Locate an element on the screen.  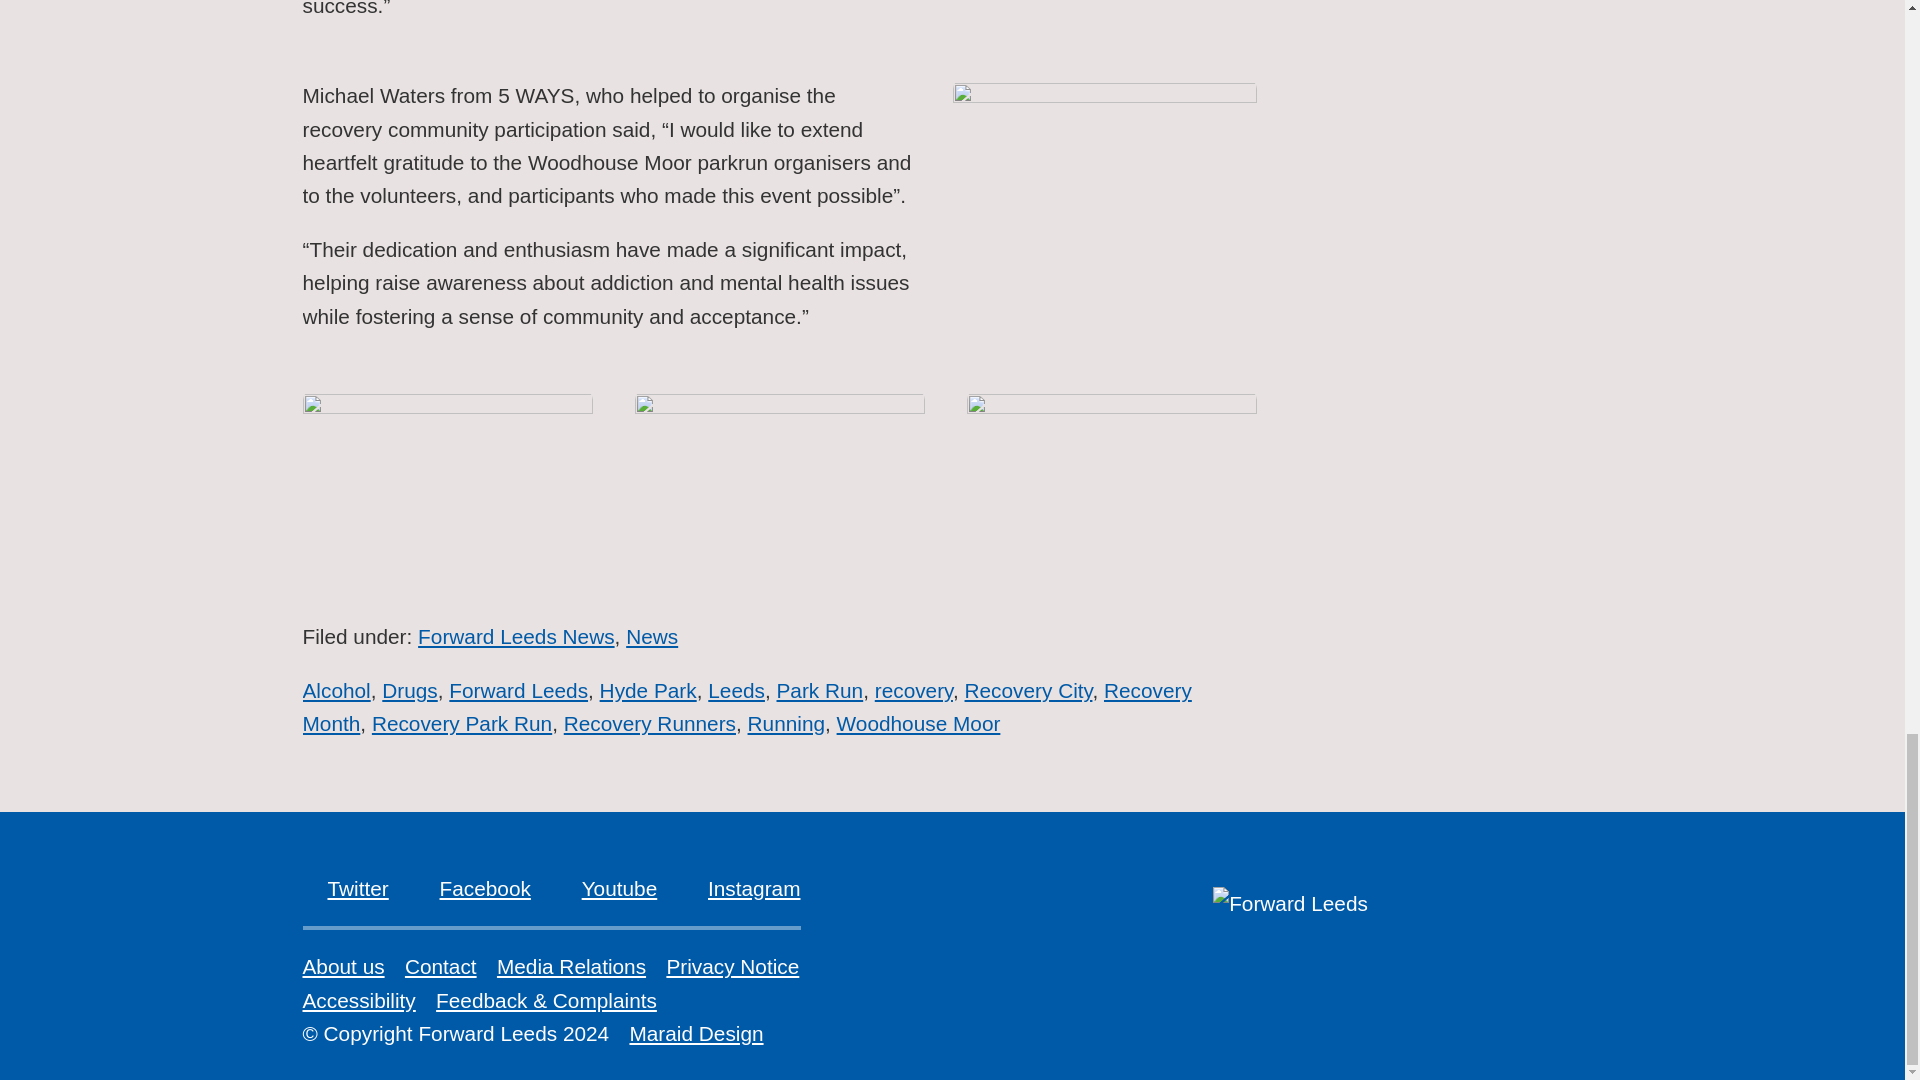
Forward Leeds is located at coordinates (518, 690).